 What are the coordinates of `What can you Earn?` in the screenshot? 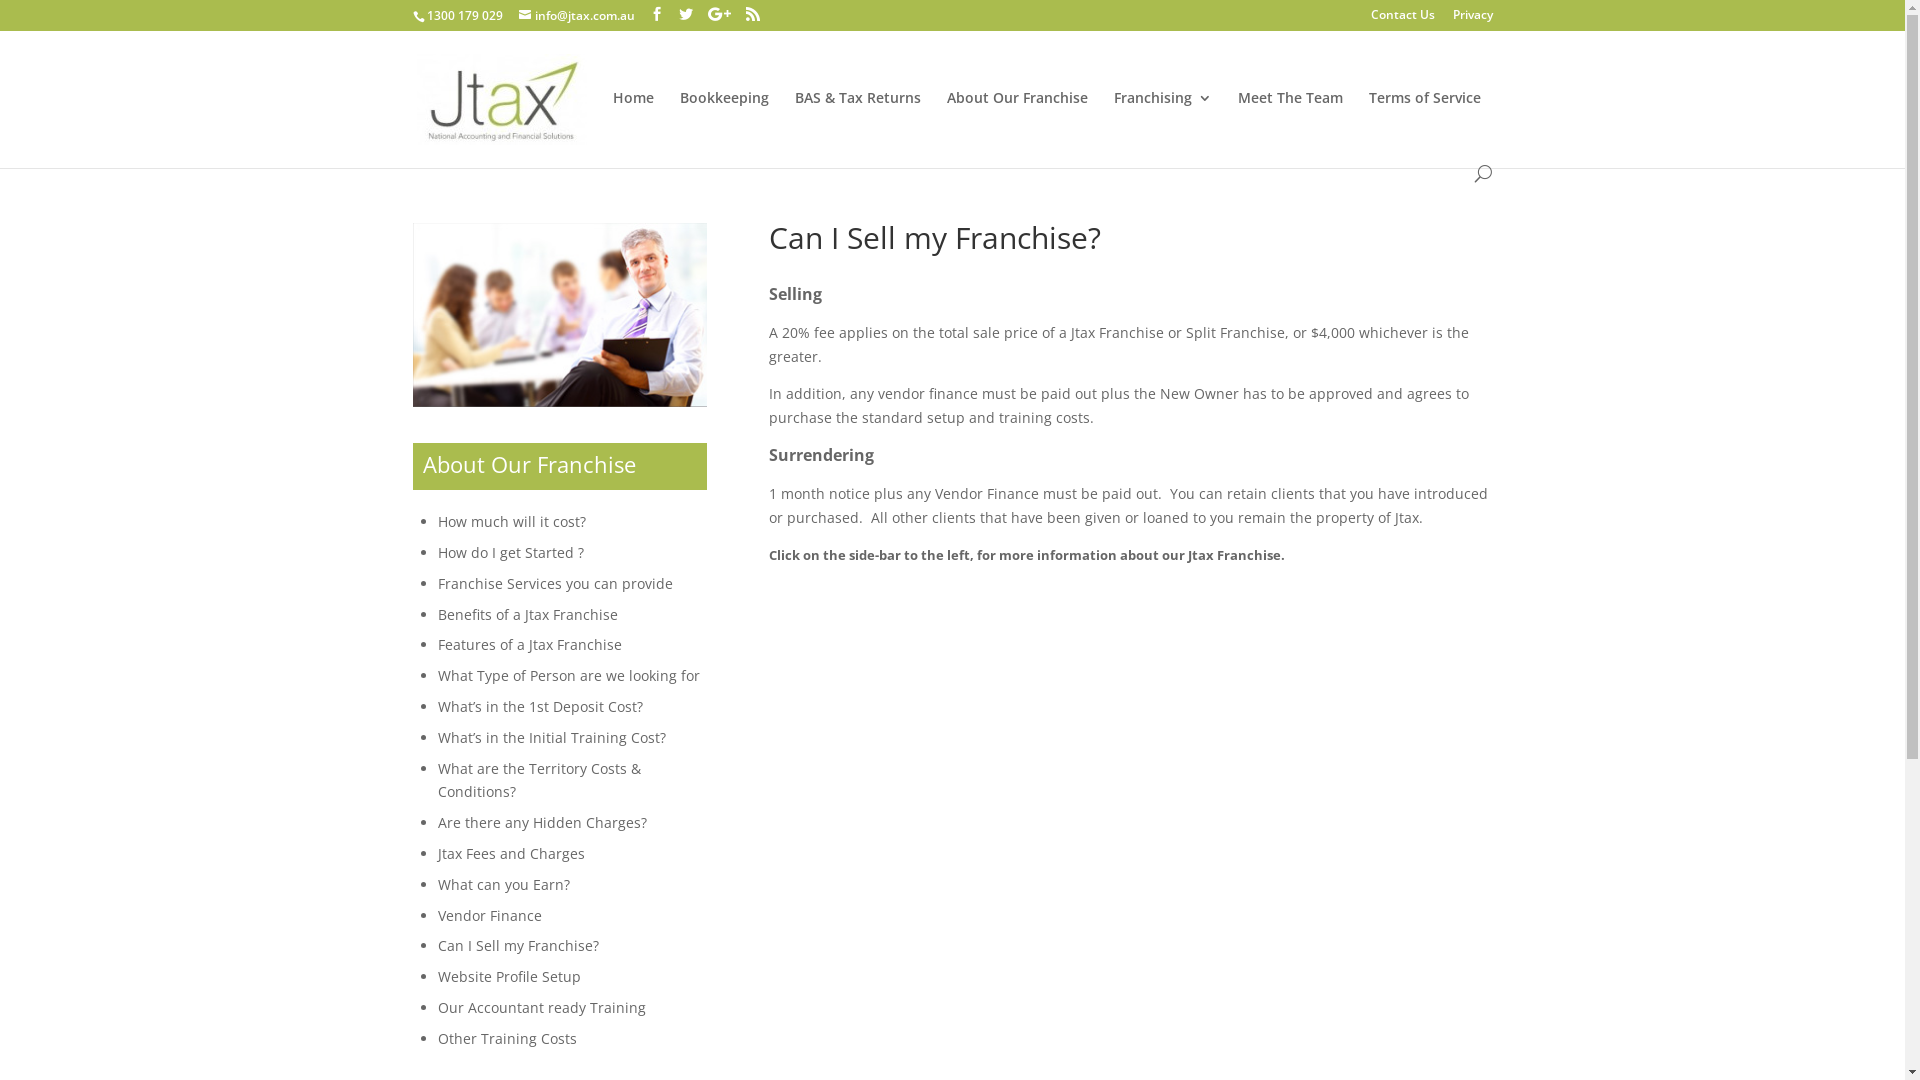 It's located at (504, 884).